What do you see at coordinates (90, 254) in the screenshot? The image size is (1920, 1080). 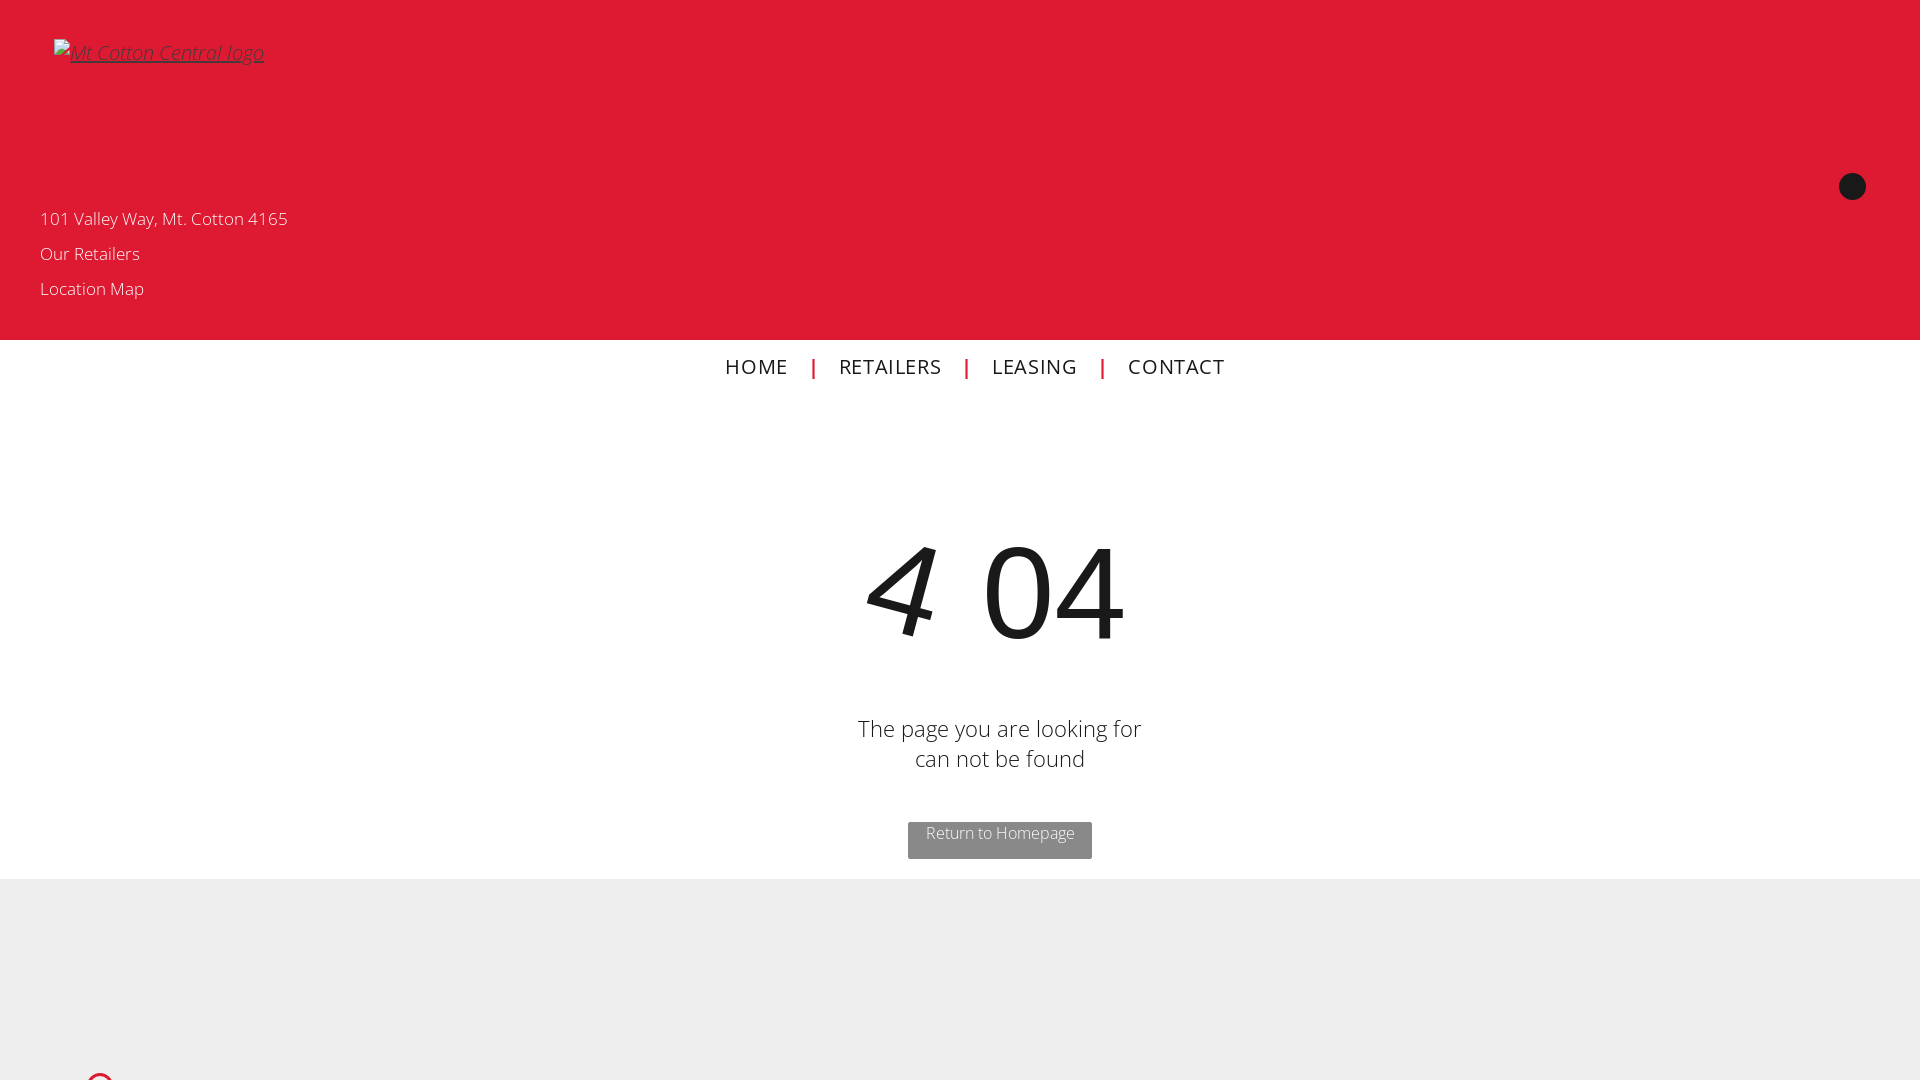 I see `Our Retailers` at bounding box center [90, 254].